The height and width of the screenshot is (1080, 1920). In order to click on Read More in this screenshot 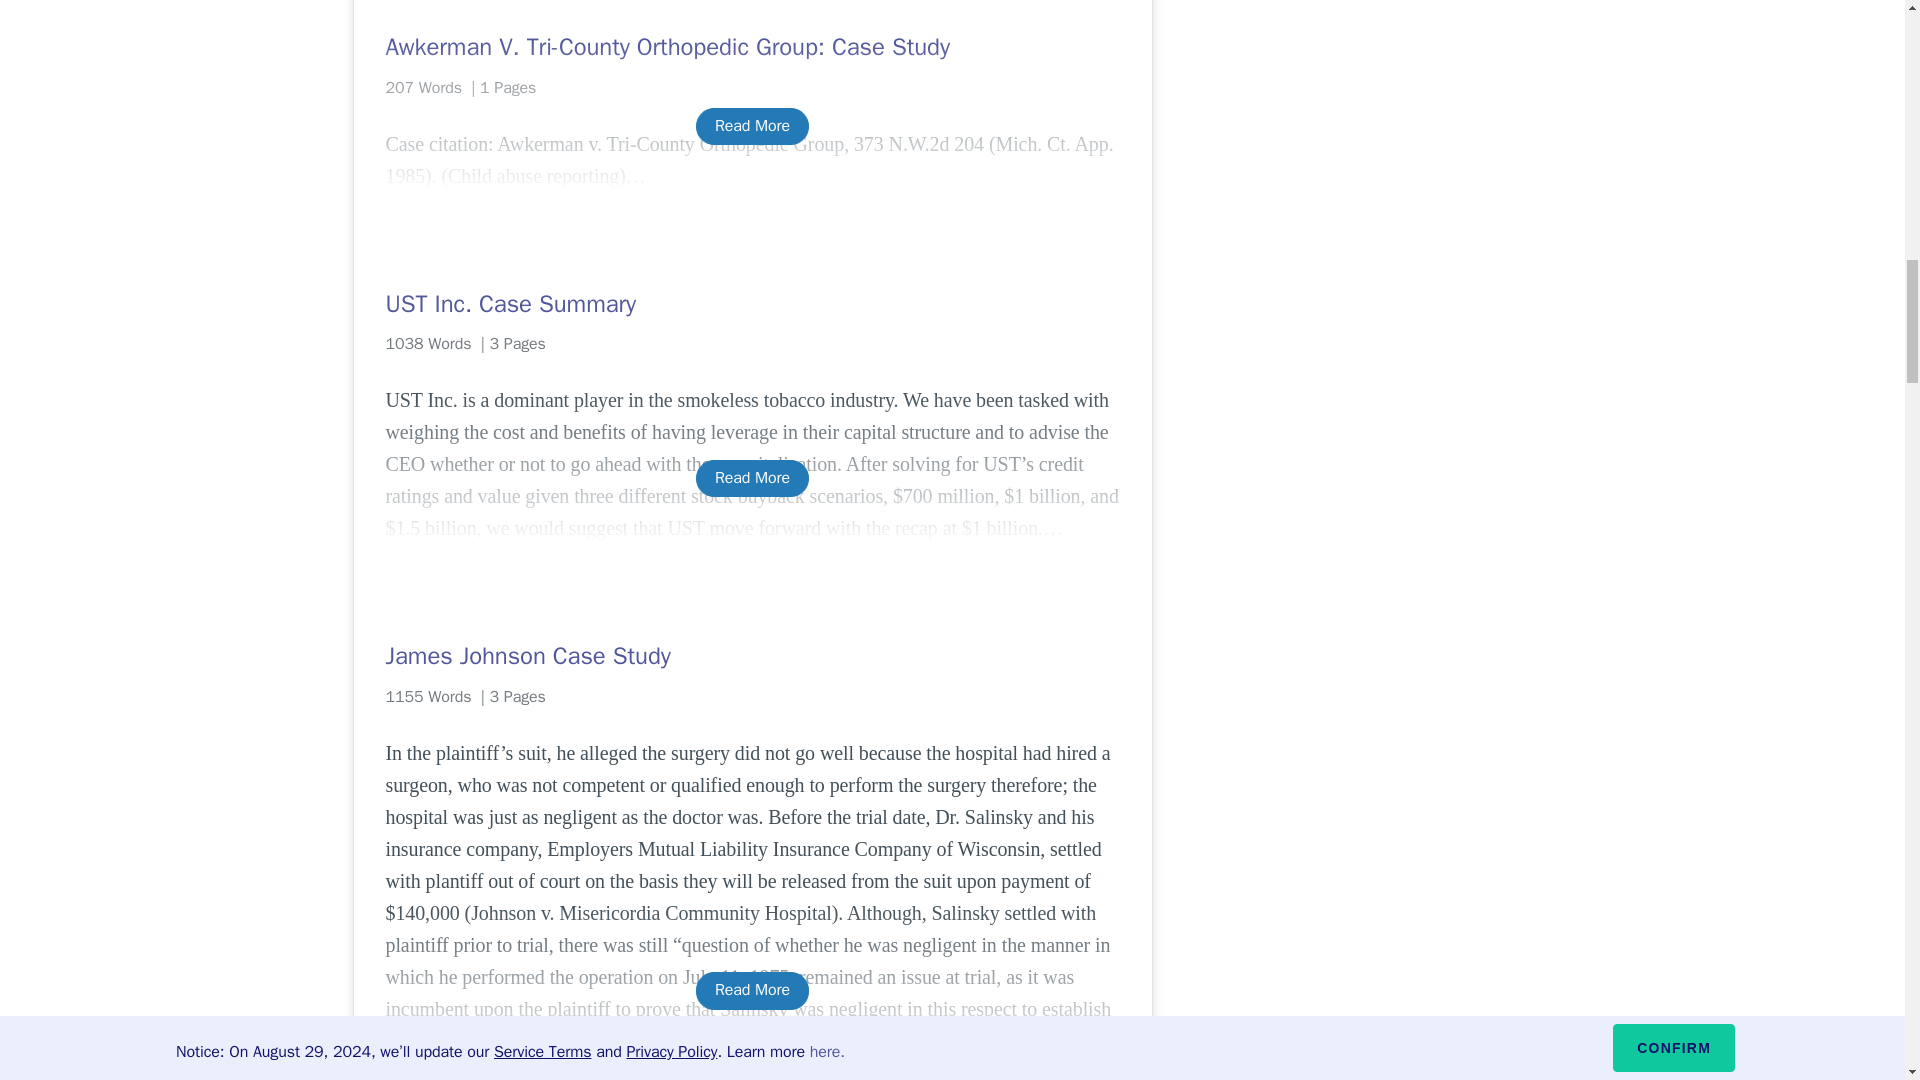, I will do `click(752, 478)`.